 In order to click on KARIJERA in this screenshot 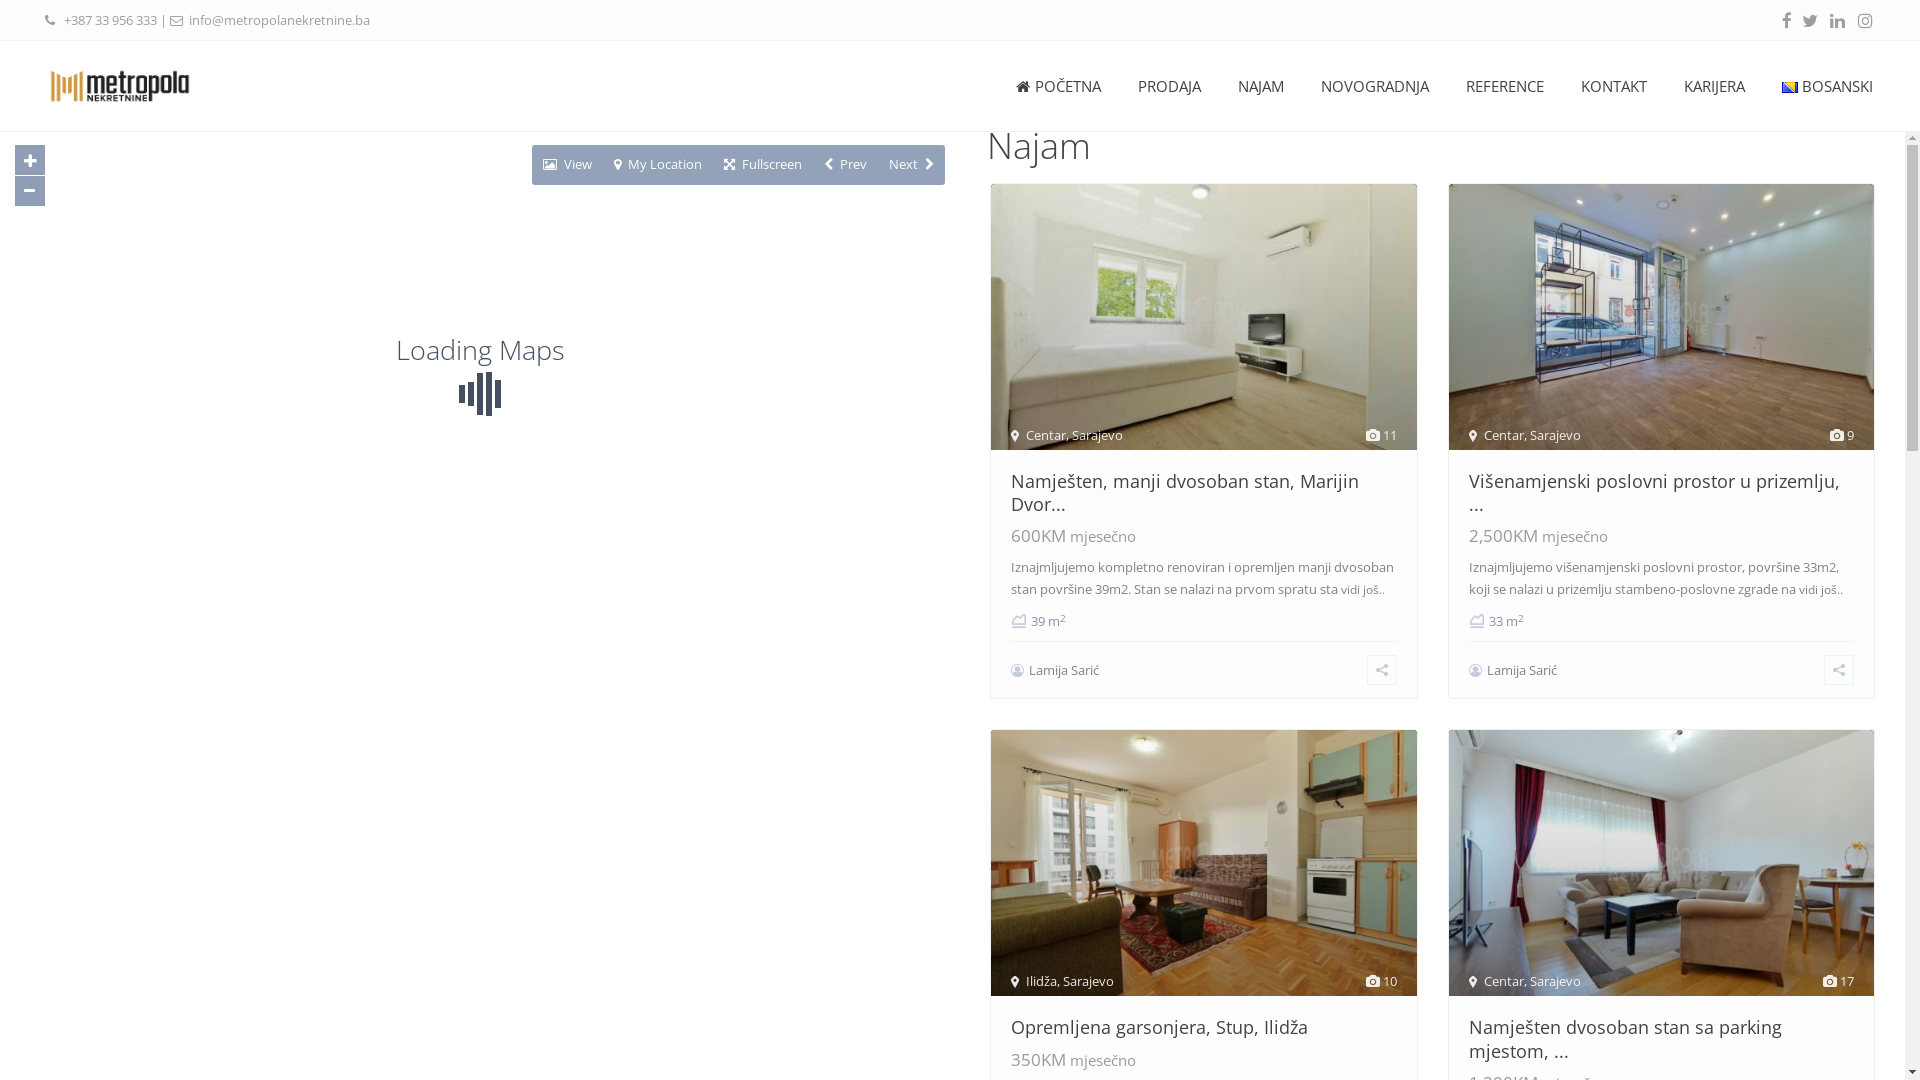, I will do `click(1714, 86)`.